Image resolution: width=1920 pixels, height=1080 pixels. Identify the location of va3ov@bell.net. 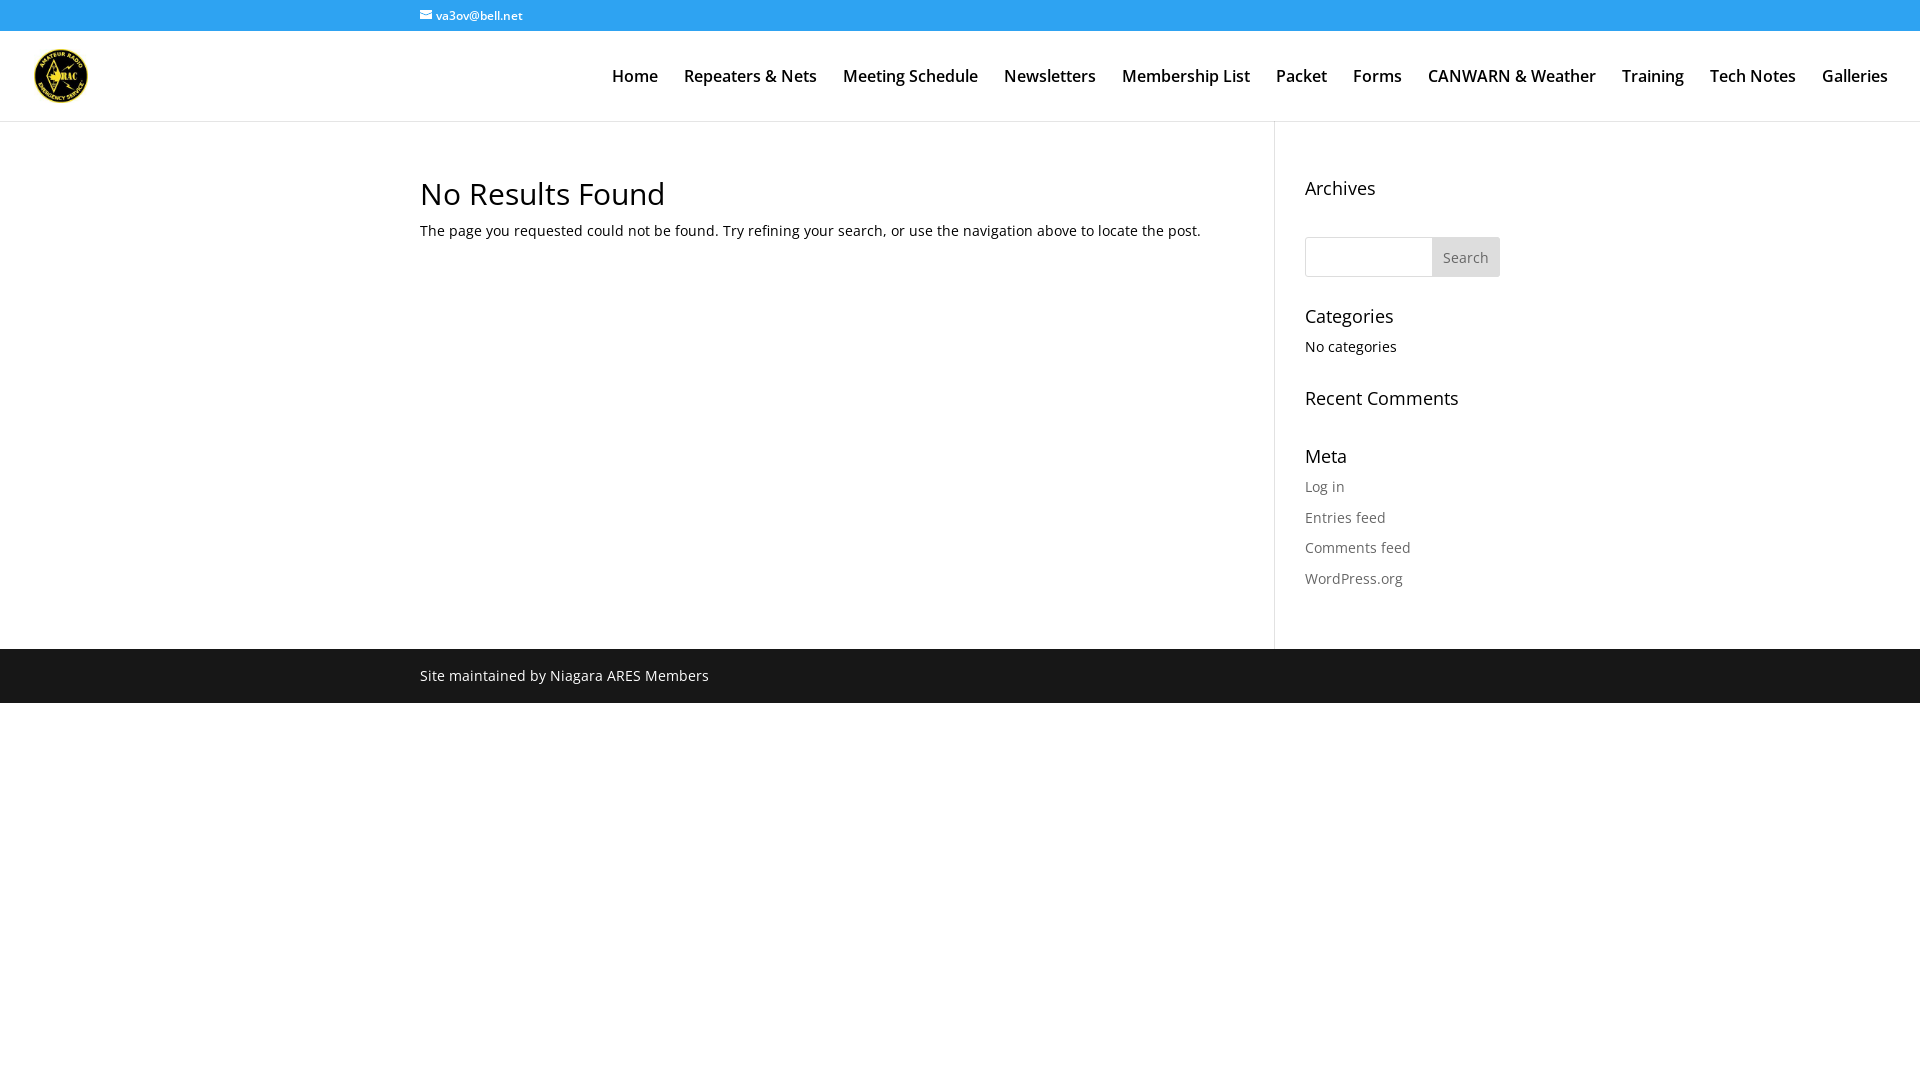
(472, 16).